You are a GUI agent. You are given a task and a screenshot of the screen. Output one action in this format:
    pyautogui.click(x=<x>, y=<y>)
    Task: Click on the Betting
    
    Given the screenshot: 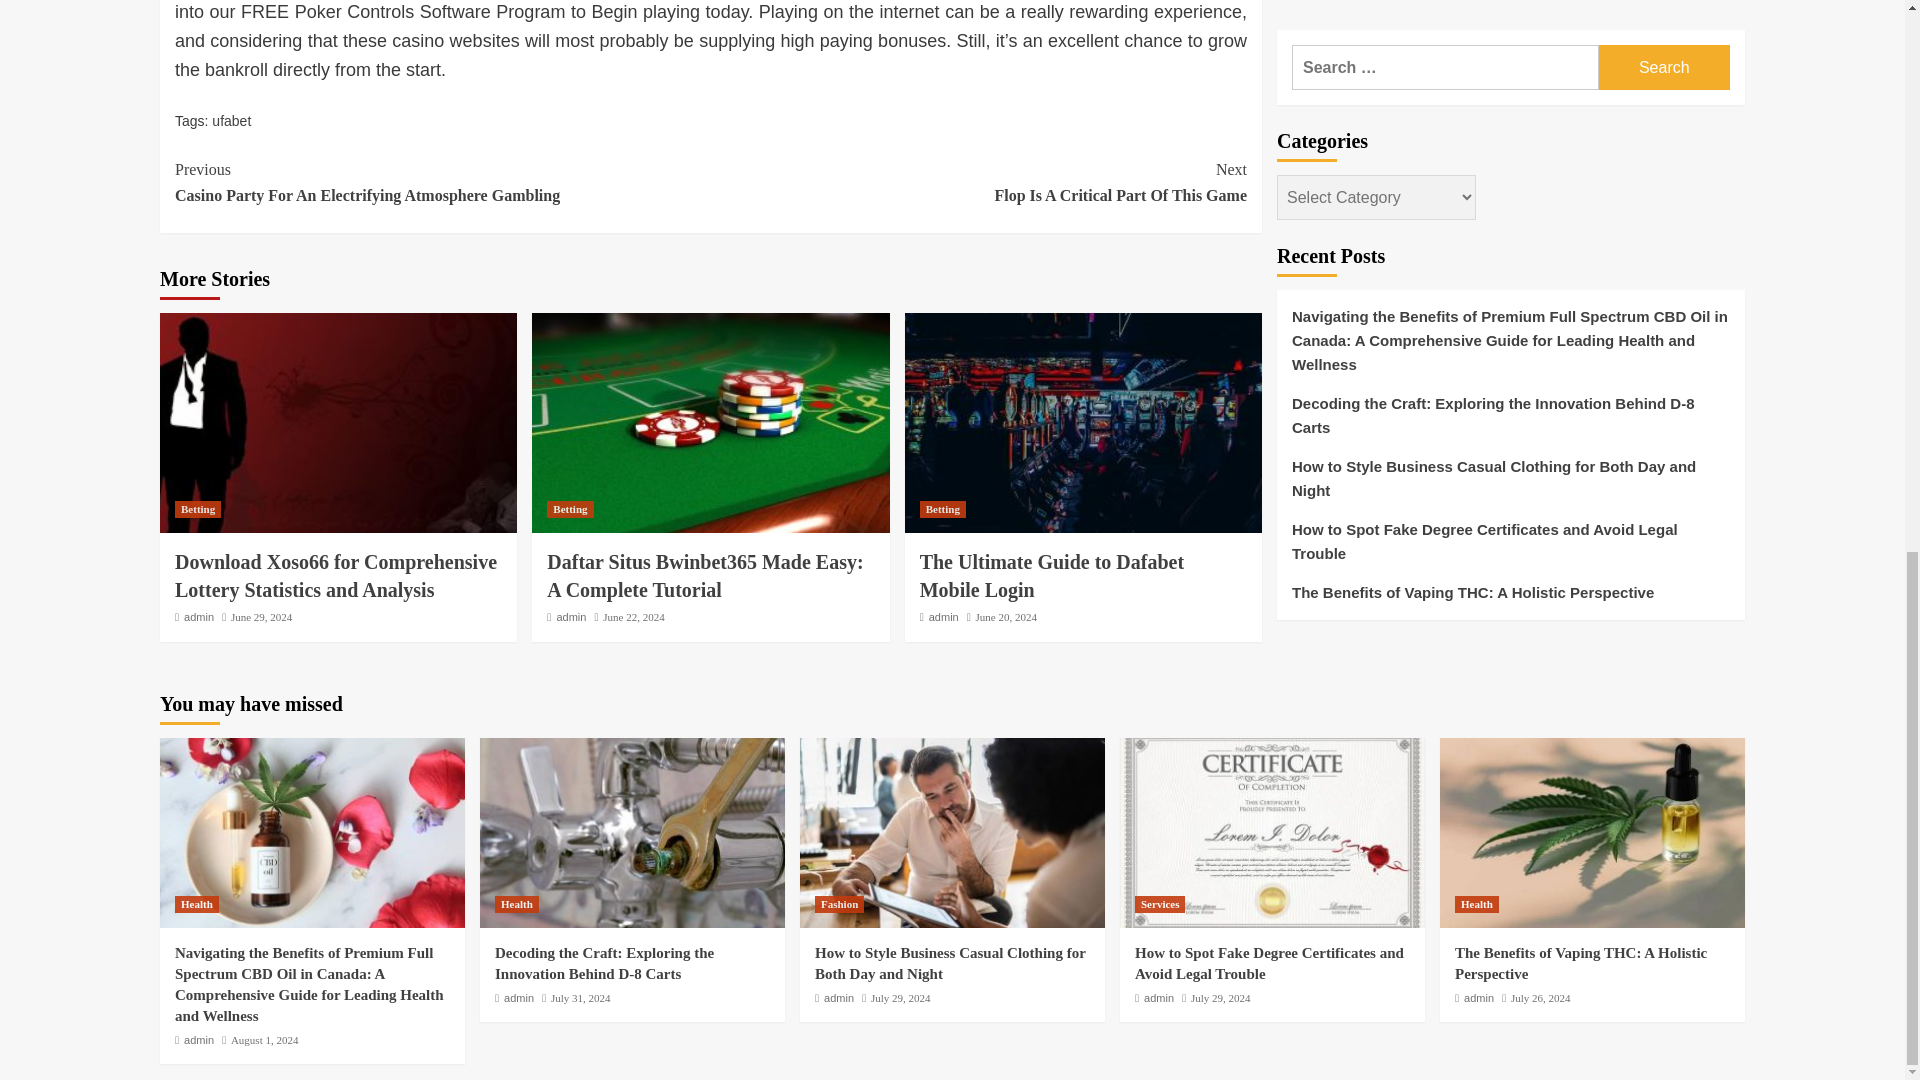 What is the action you would take?
    pyautogui.click(x=570, y=510)
    